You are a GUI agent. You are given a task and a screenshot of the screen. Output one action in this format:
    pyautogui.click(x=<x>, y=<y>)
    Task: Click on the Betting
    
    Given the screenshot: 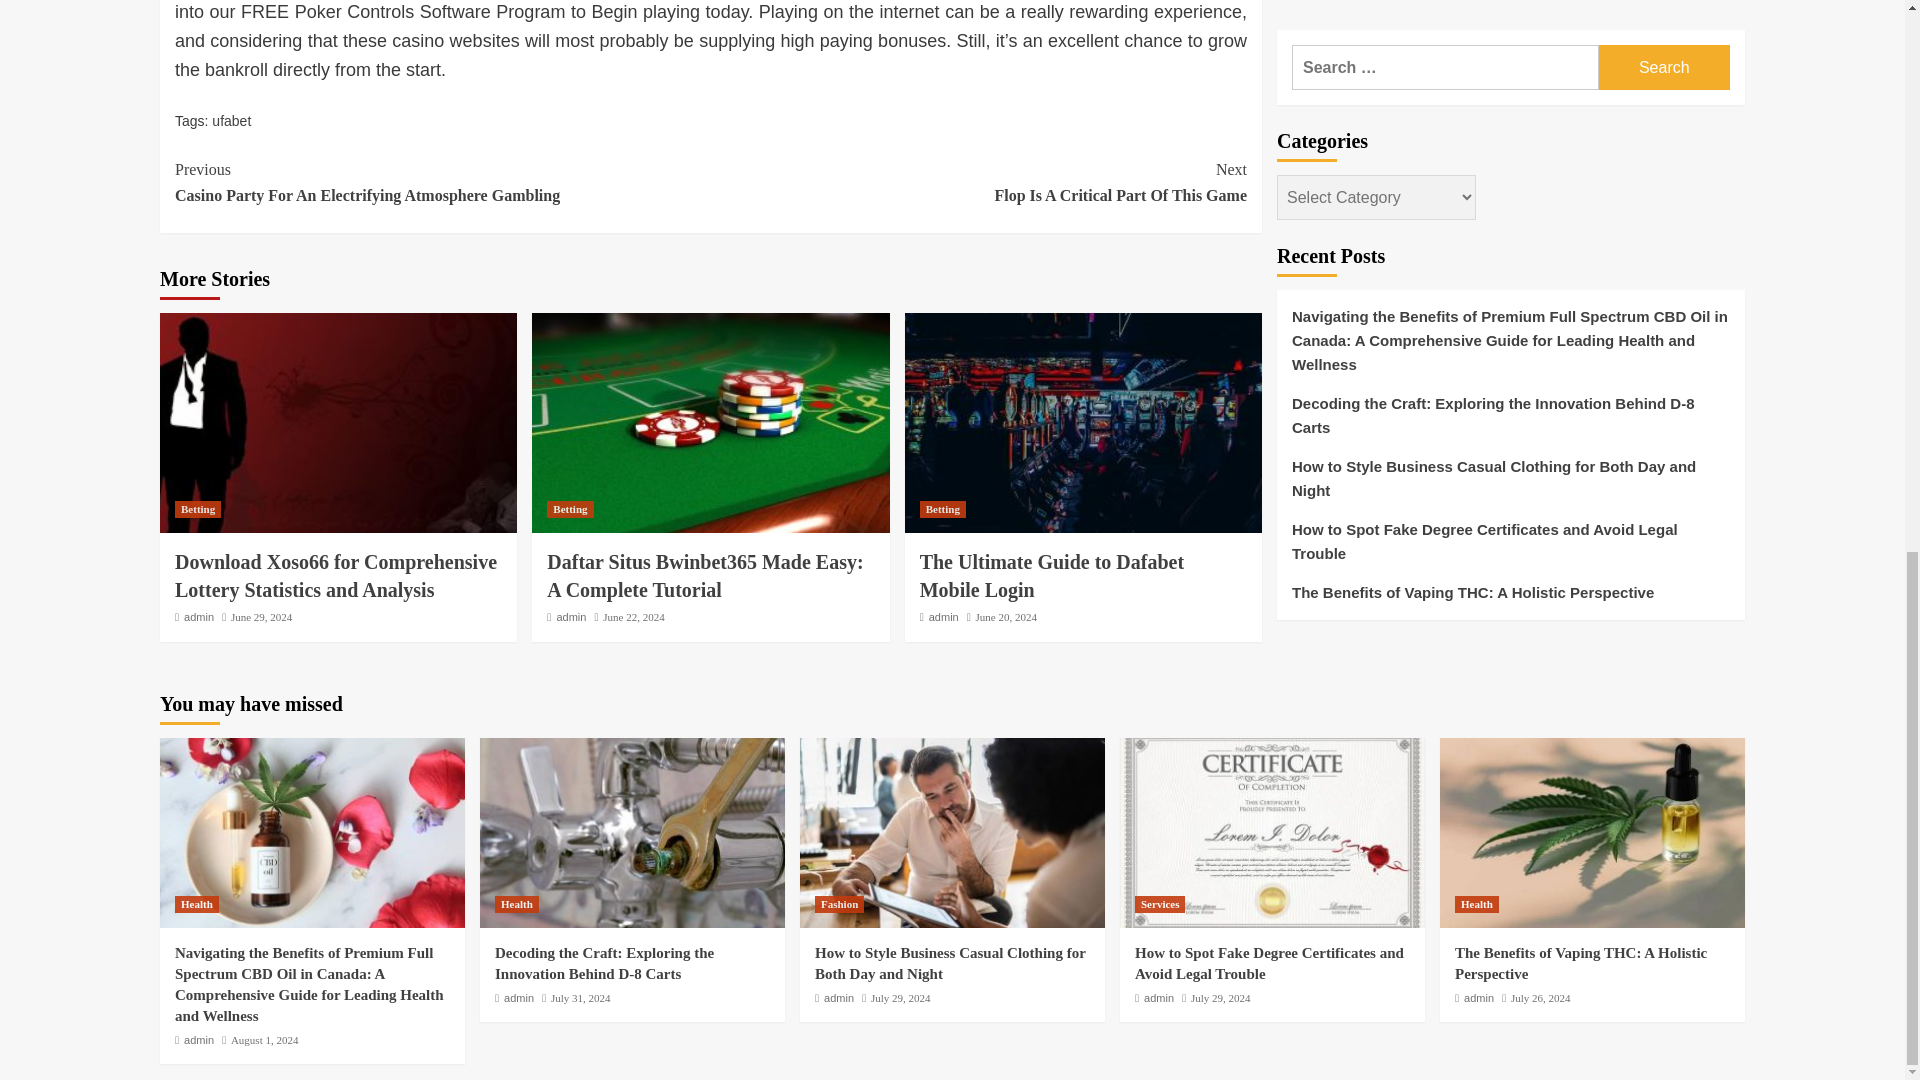 What is the action you would take?
    pyautogui.click(x=570, y=510)
    